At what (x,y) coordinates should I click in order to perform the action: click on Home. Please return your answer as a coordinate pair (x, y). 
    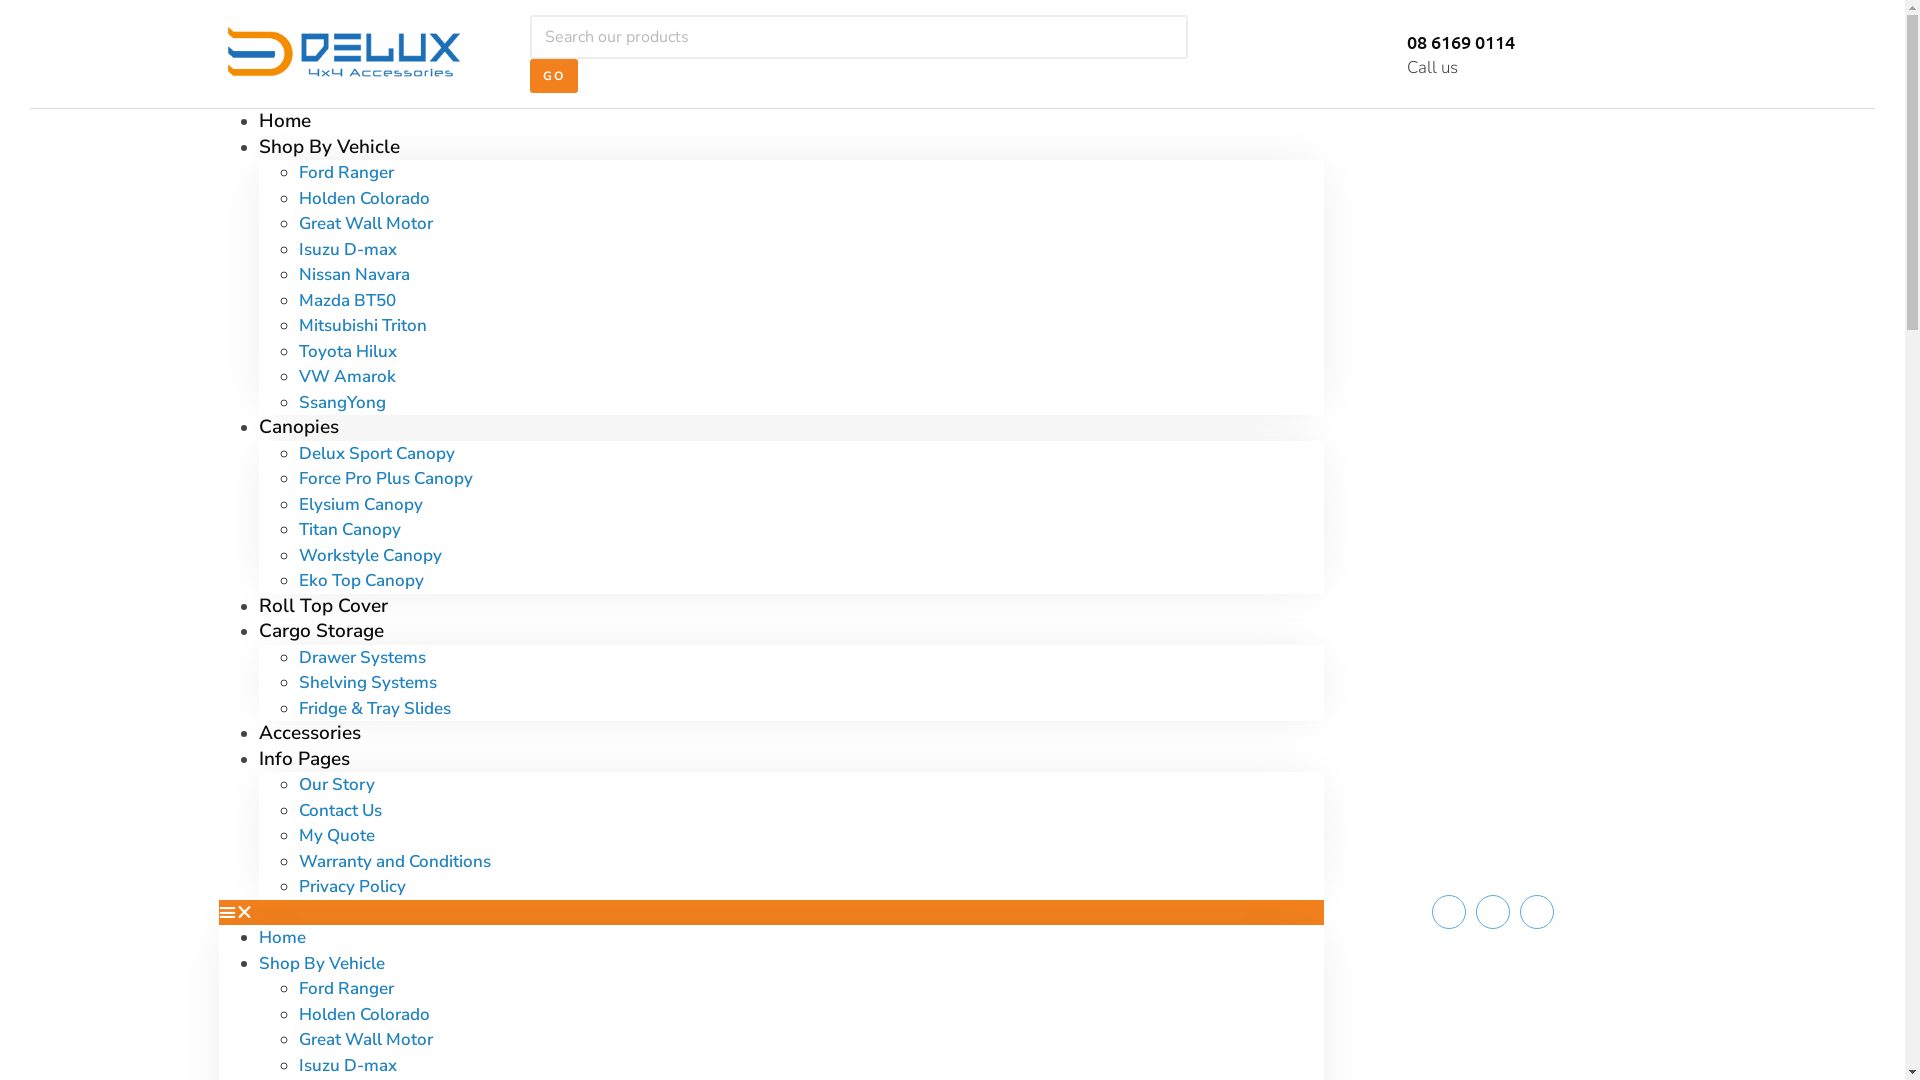
    Looking at the image, I should click on (282, 938).